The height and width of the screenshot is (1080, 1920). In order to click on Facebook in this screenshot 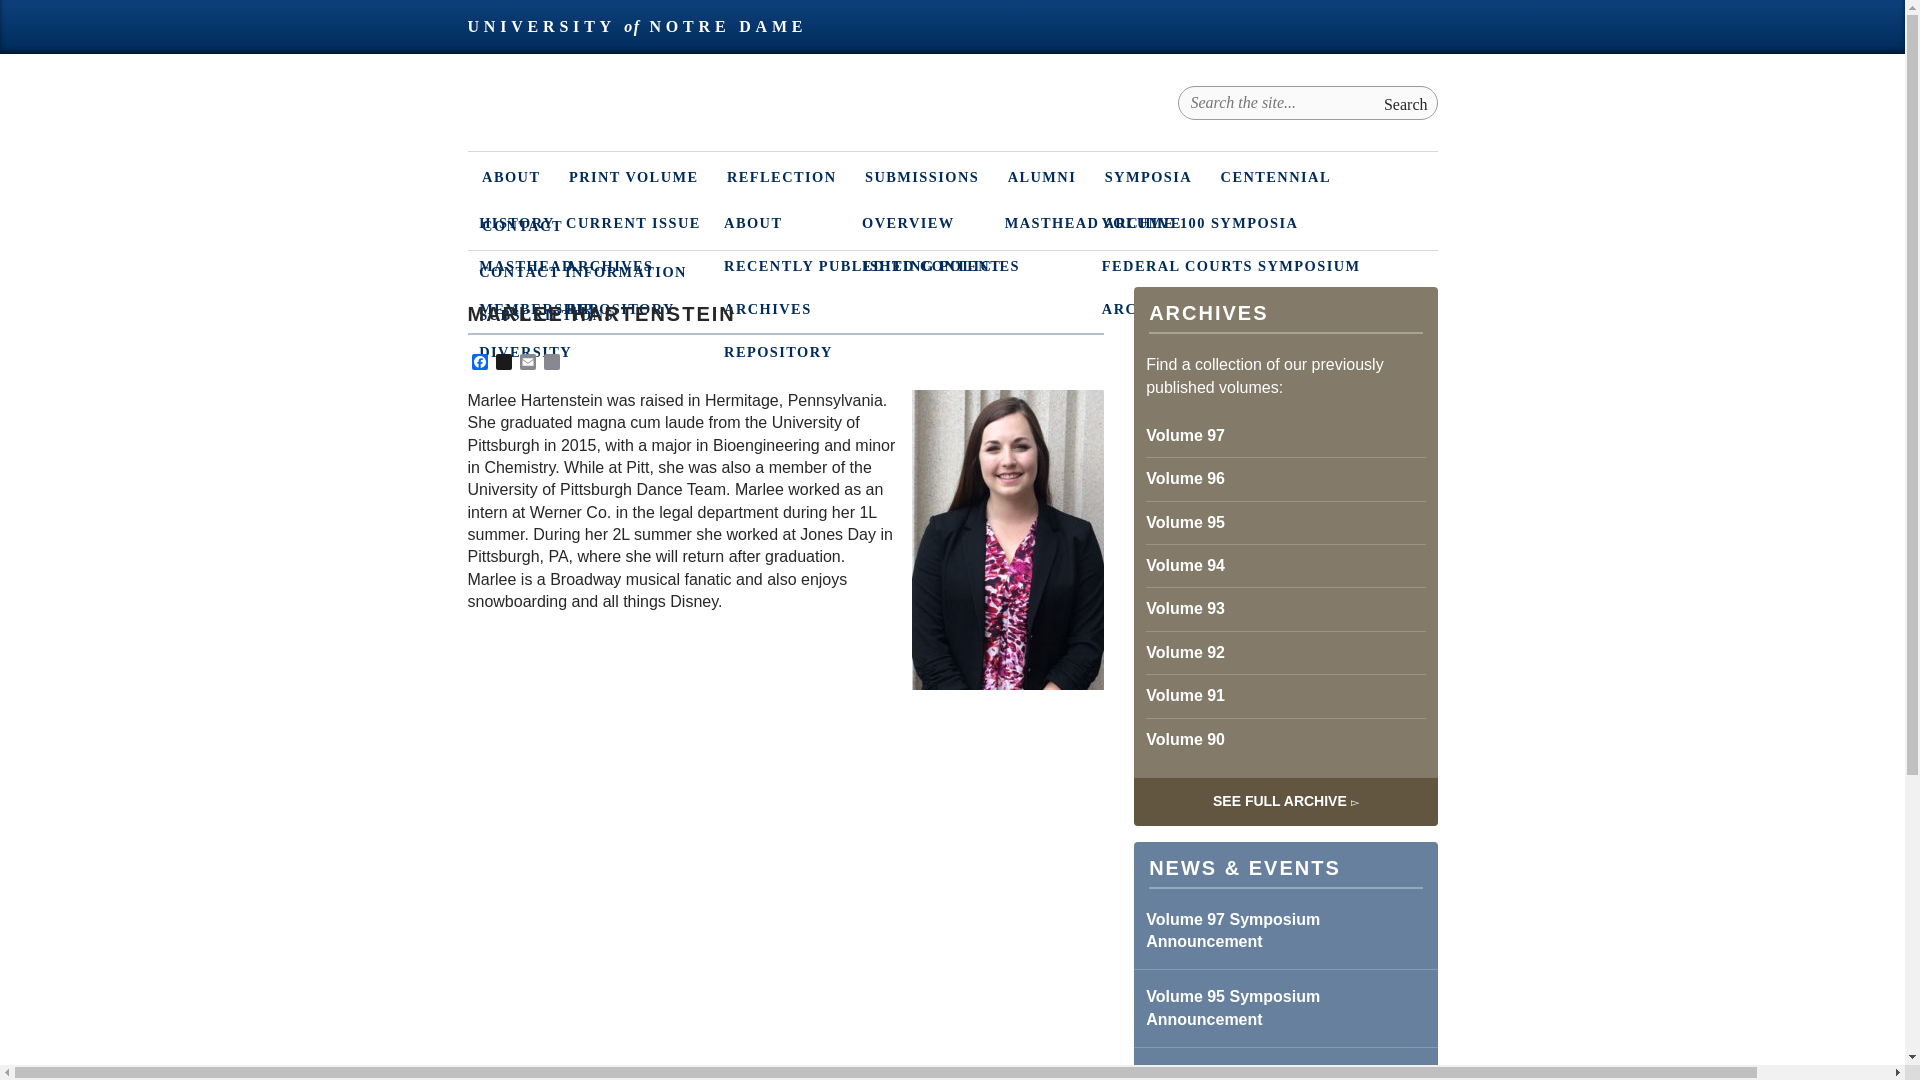, I will do `click(480, 363)`.